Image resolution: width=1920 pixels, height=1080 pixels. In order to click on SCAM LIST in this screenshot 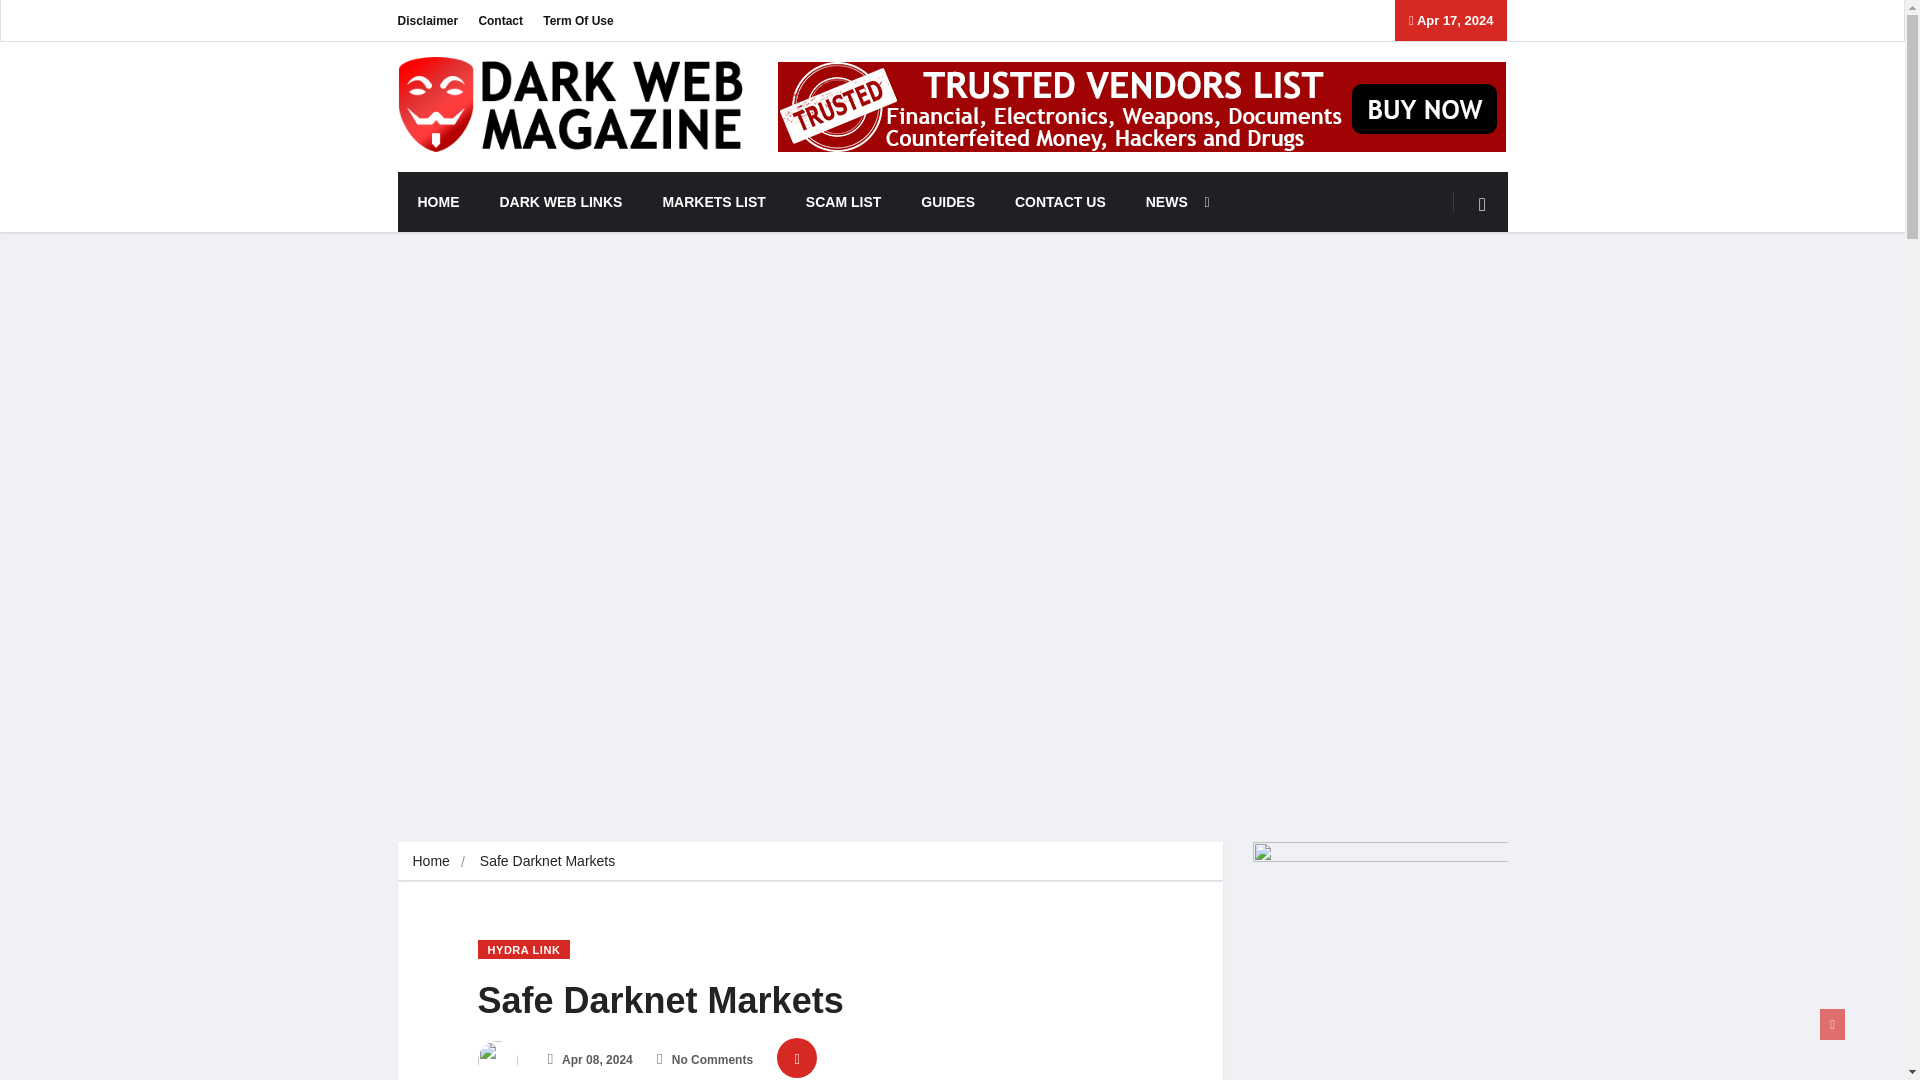, I will do `click(842, 202)`.